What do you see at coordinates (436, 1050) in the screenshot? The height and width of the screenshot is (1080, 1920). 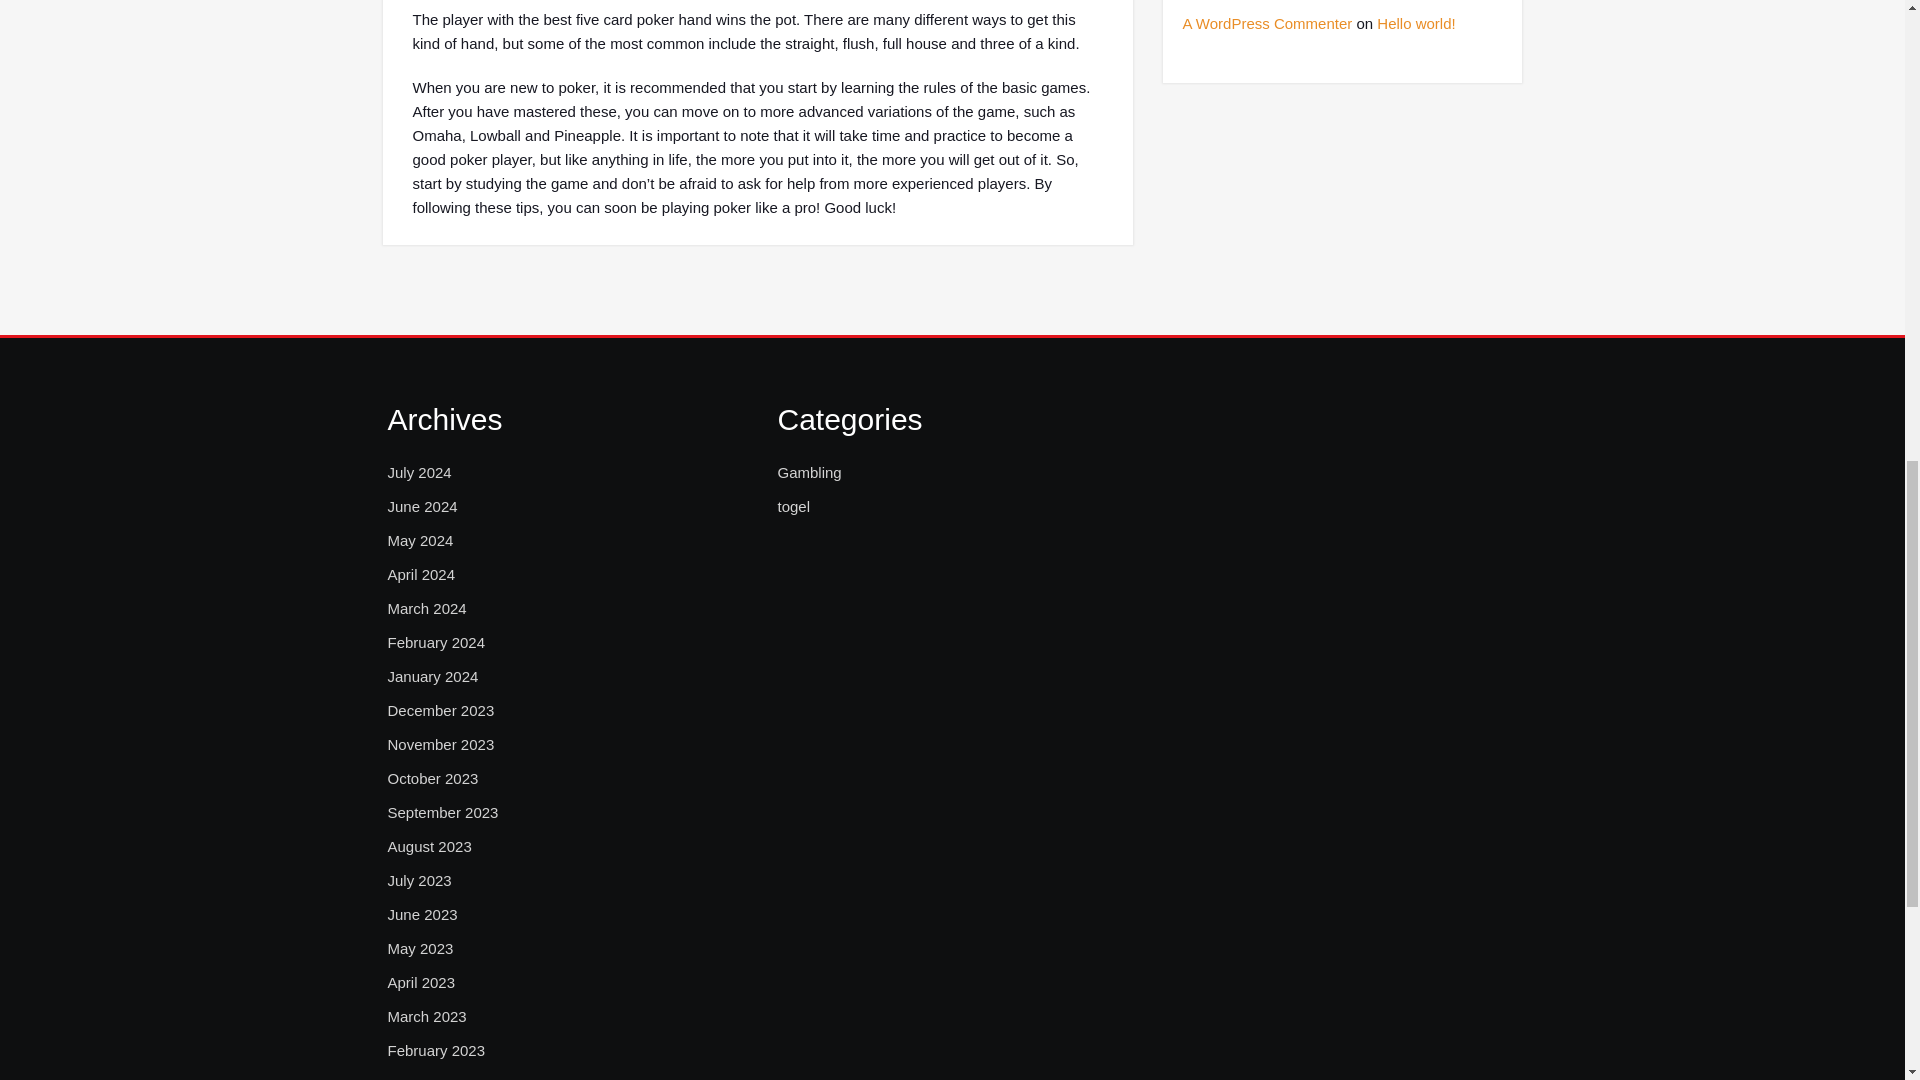 I see `February 2023` at bounding box center [436, 1050].